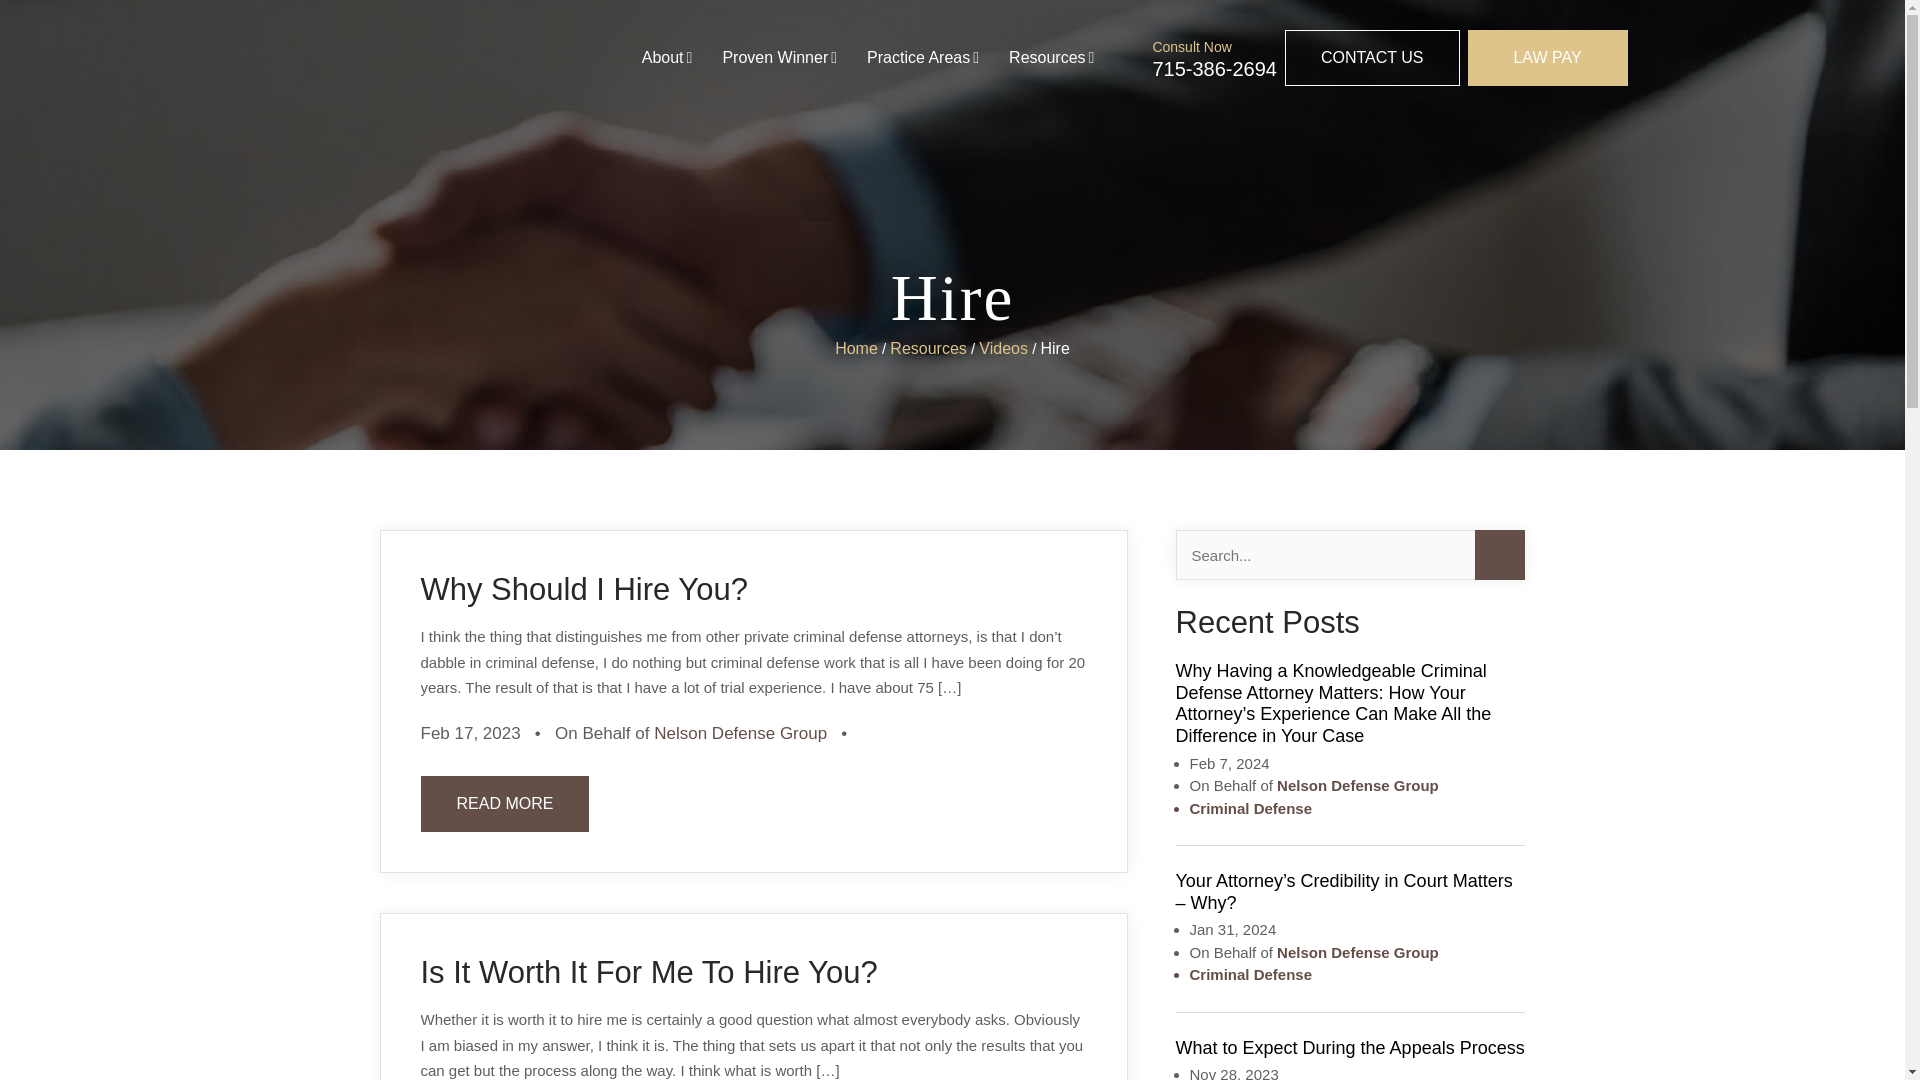  Describe the element at coordinates (779, 58) in the screenshot. I see `Proven Winner` at that location.